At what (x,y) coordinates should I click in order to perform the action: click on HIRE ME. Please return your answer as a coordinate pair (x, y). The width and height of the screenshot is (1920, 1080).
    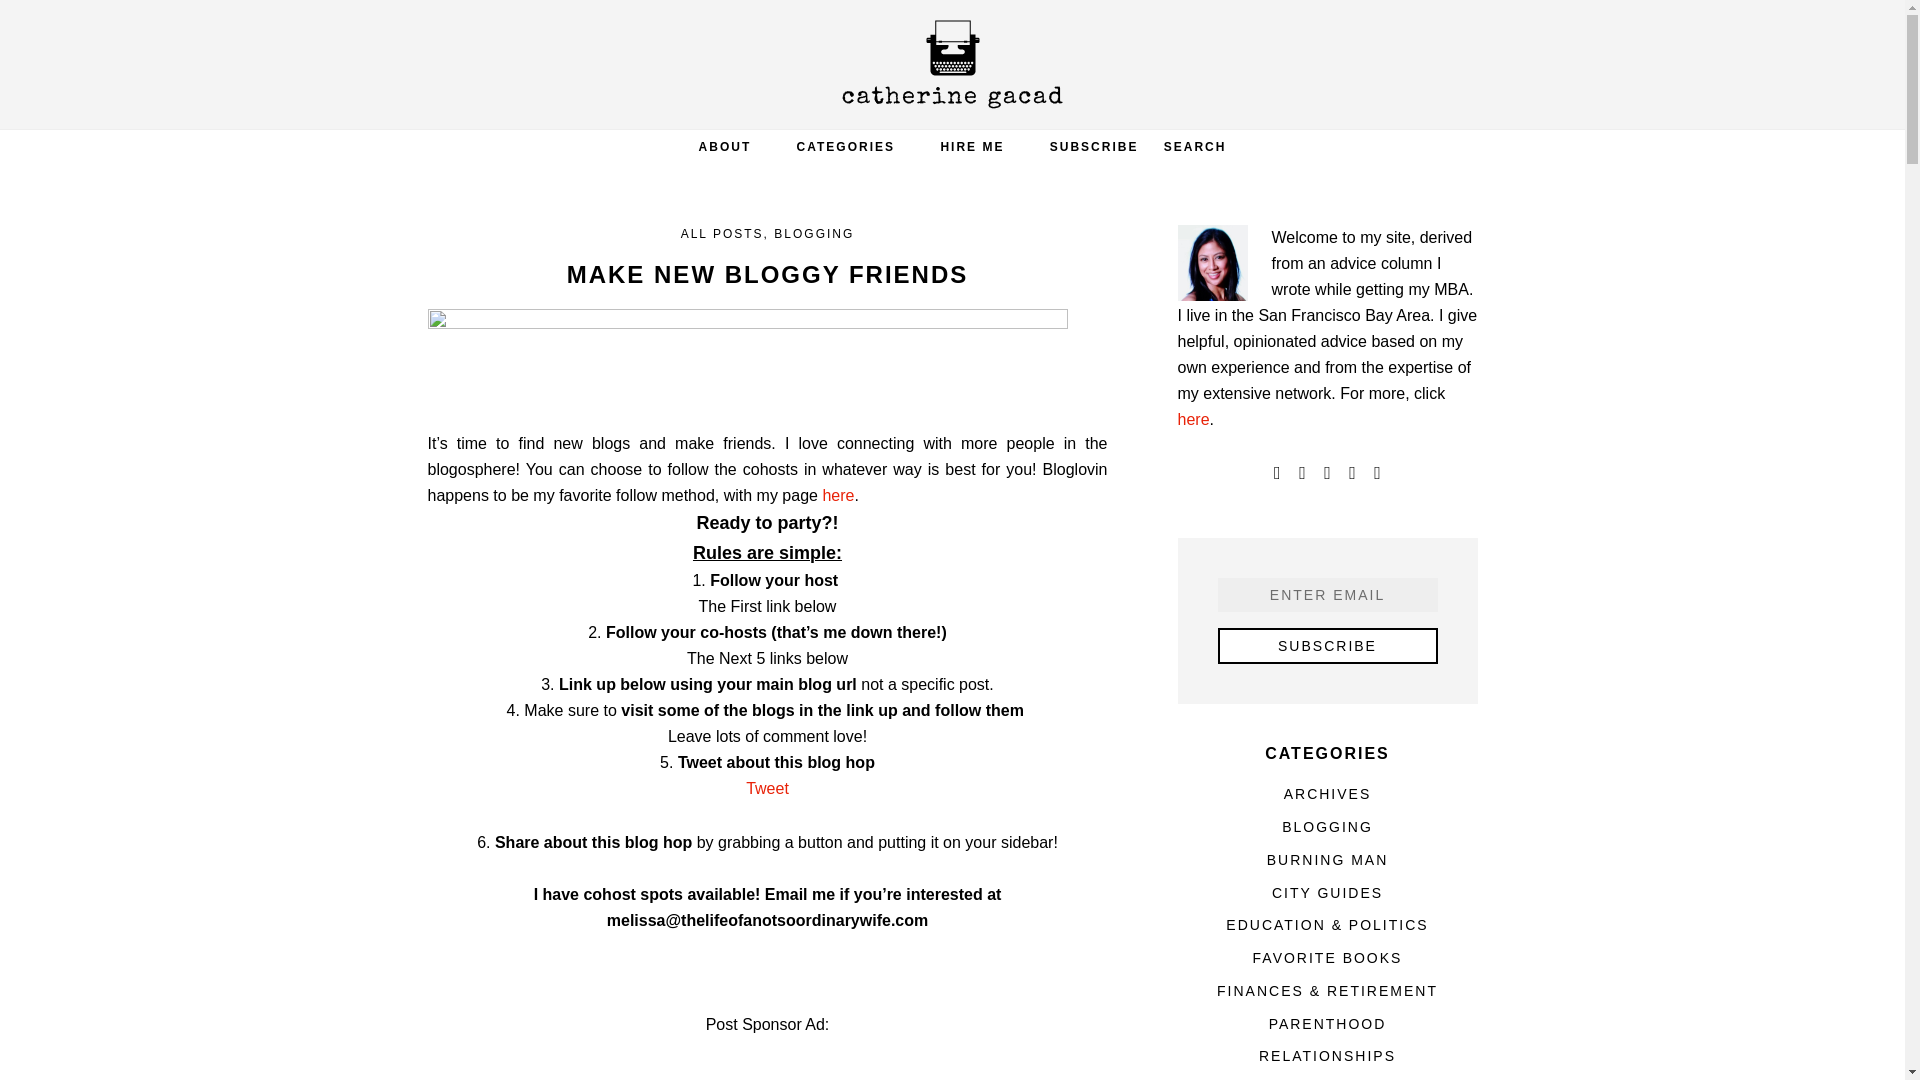
    Looking at the image, I should click on (971, 146).